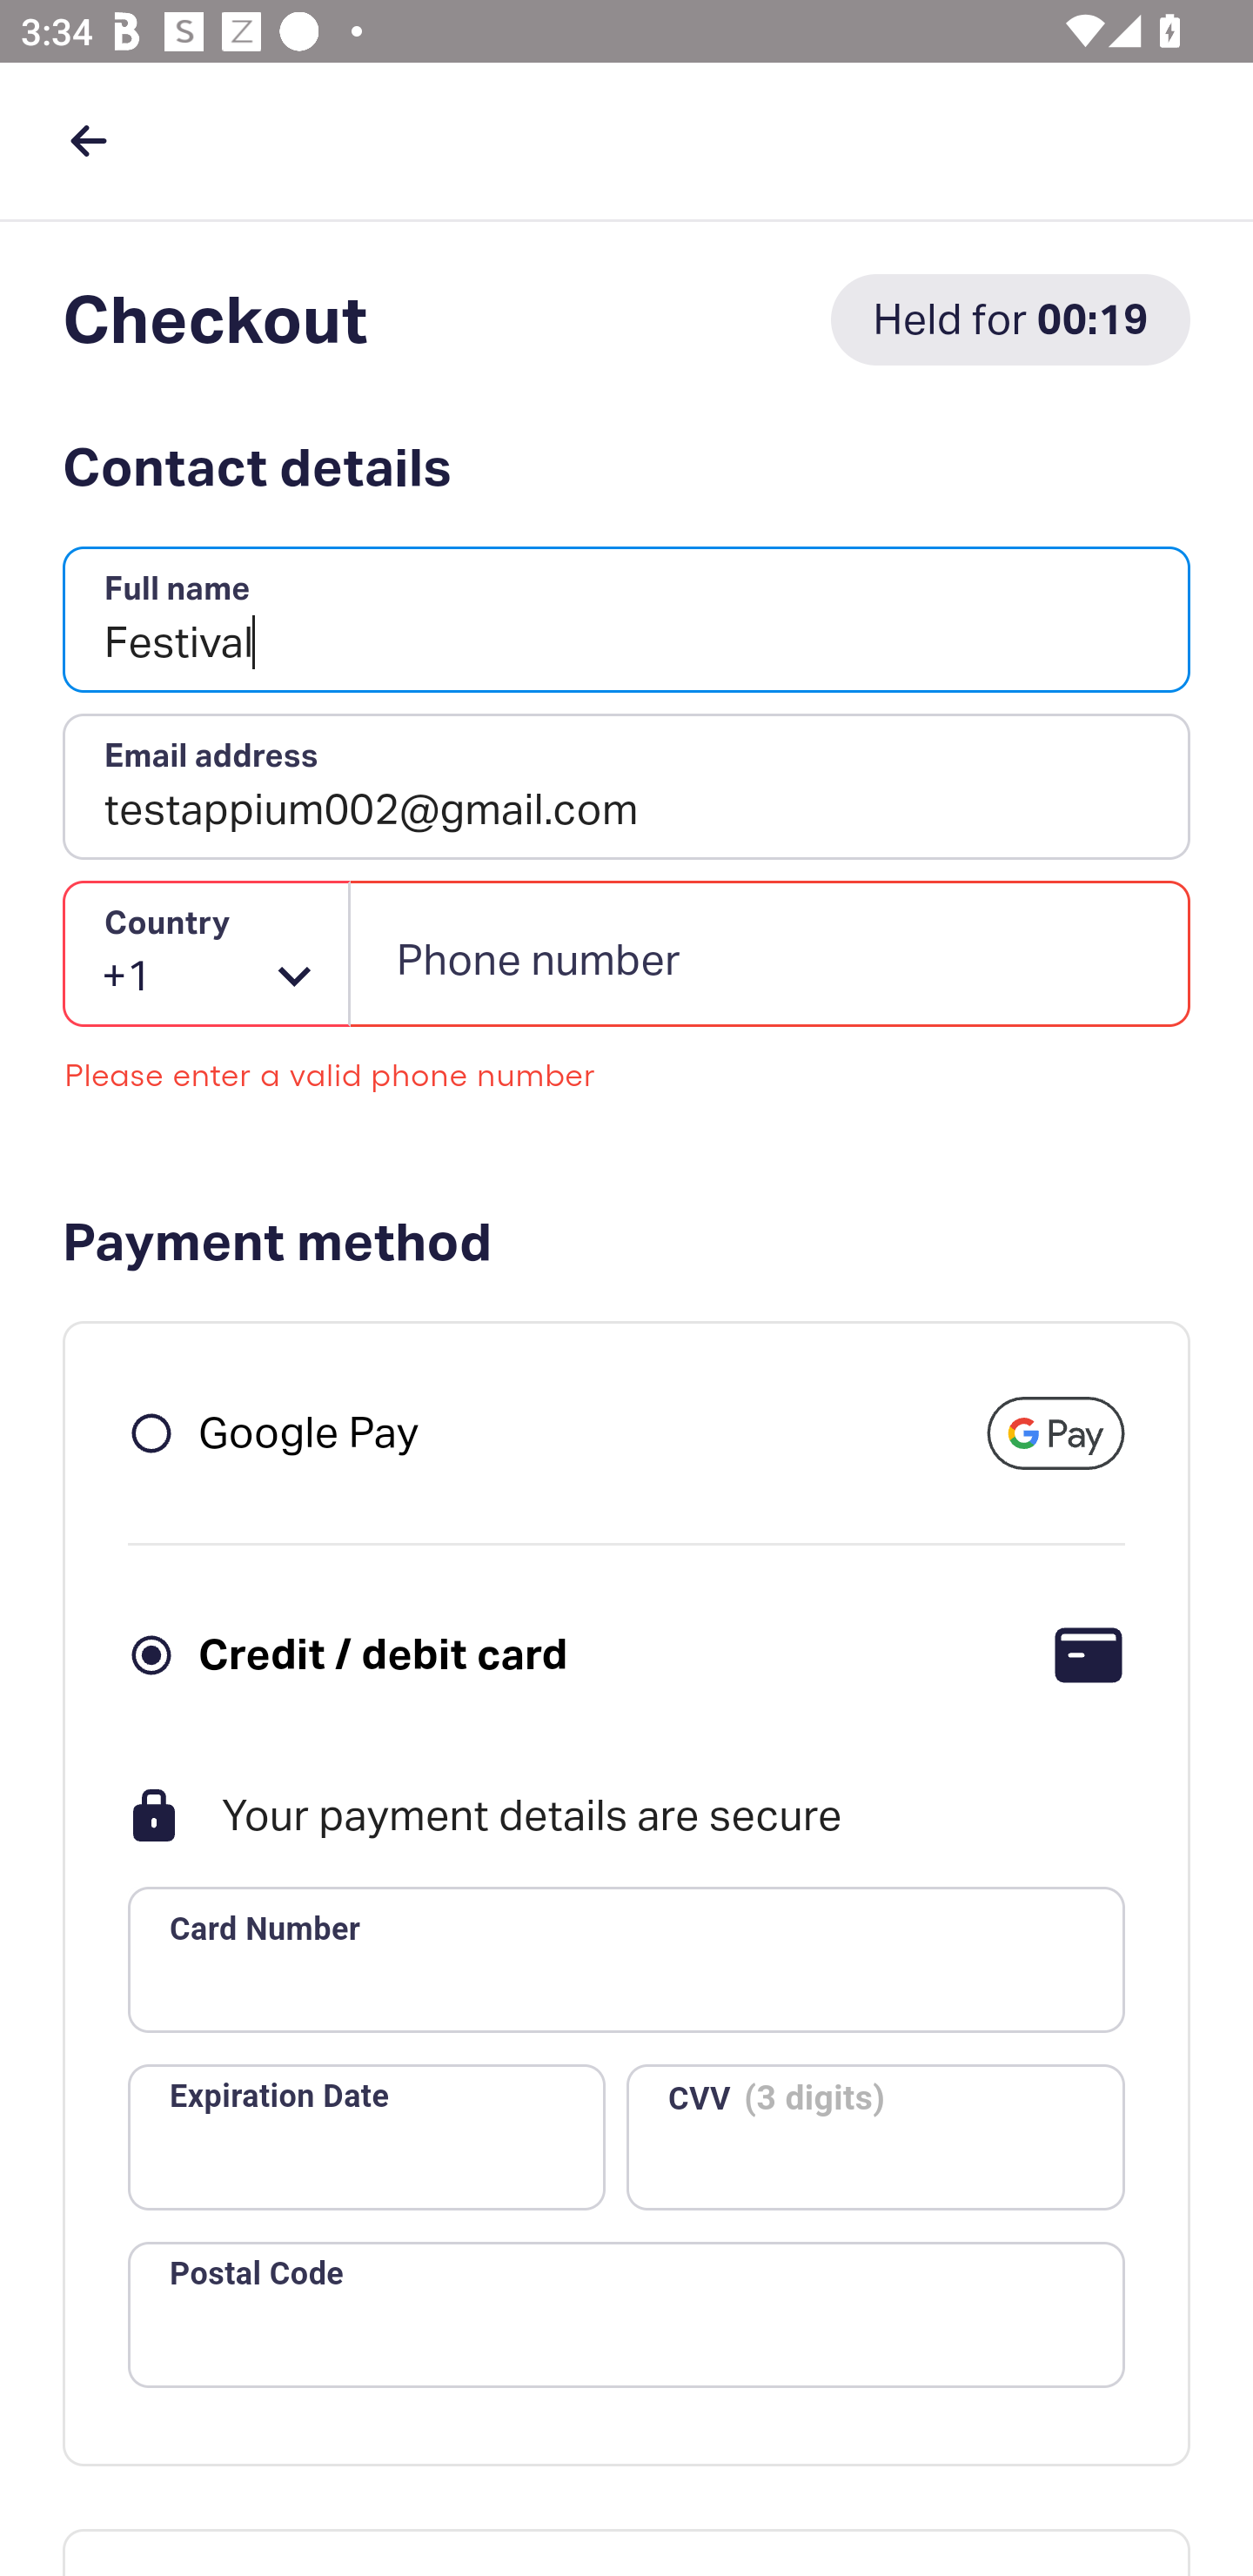 The height and width of the screenshot is (2576, 1253). What do you see at coordinates (626, 621) in the screenshot?
I see `Festival` at bounding box center [626, 621].